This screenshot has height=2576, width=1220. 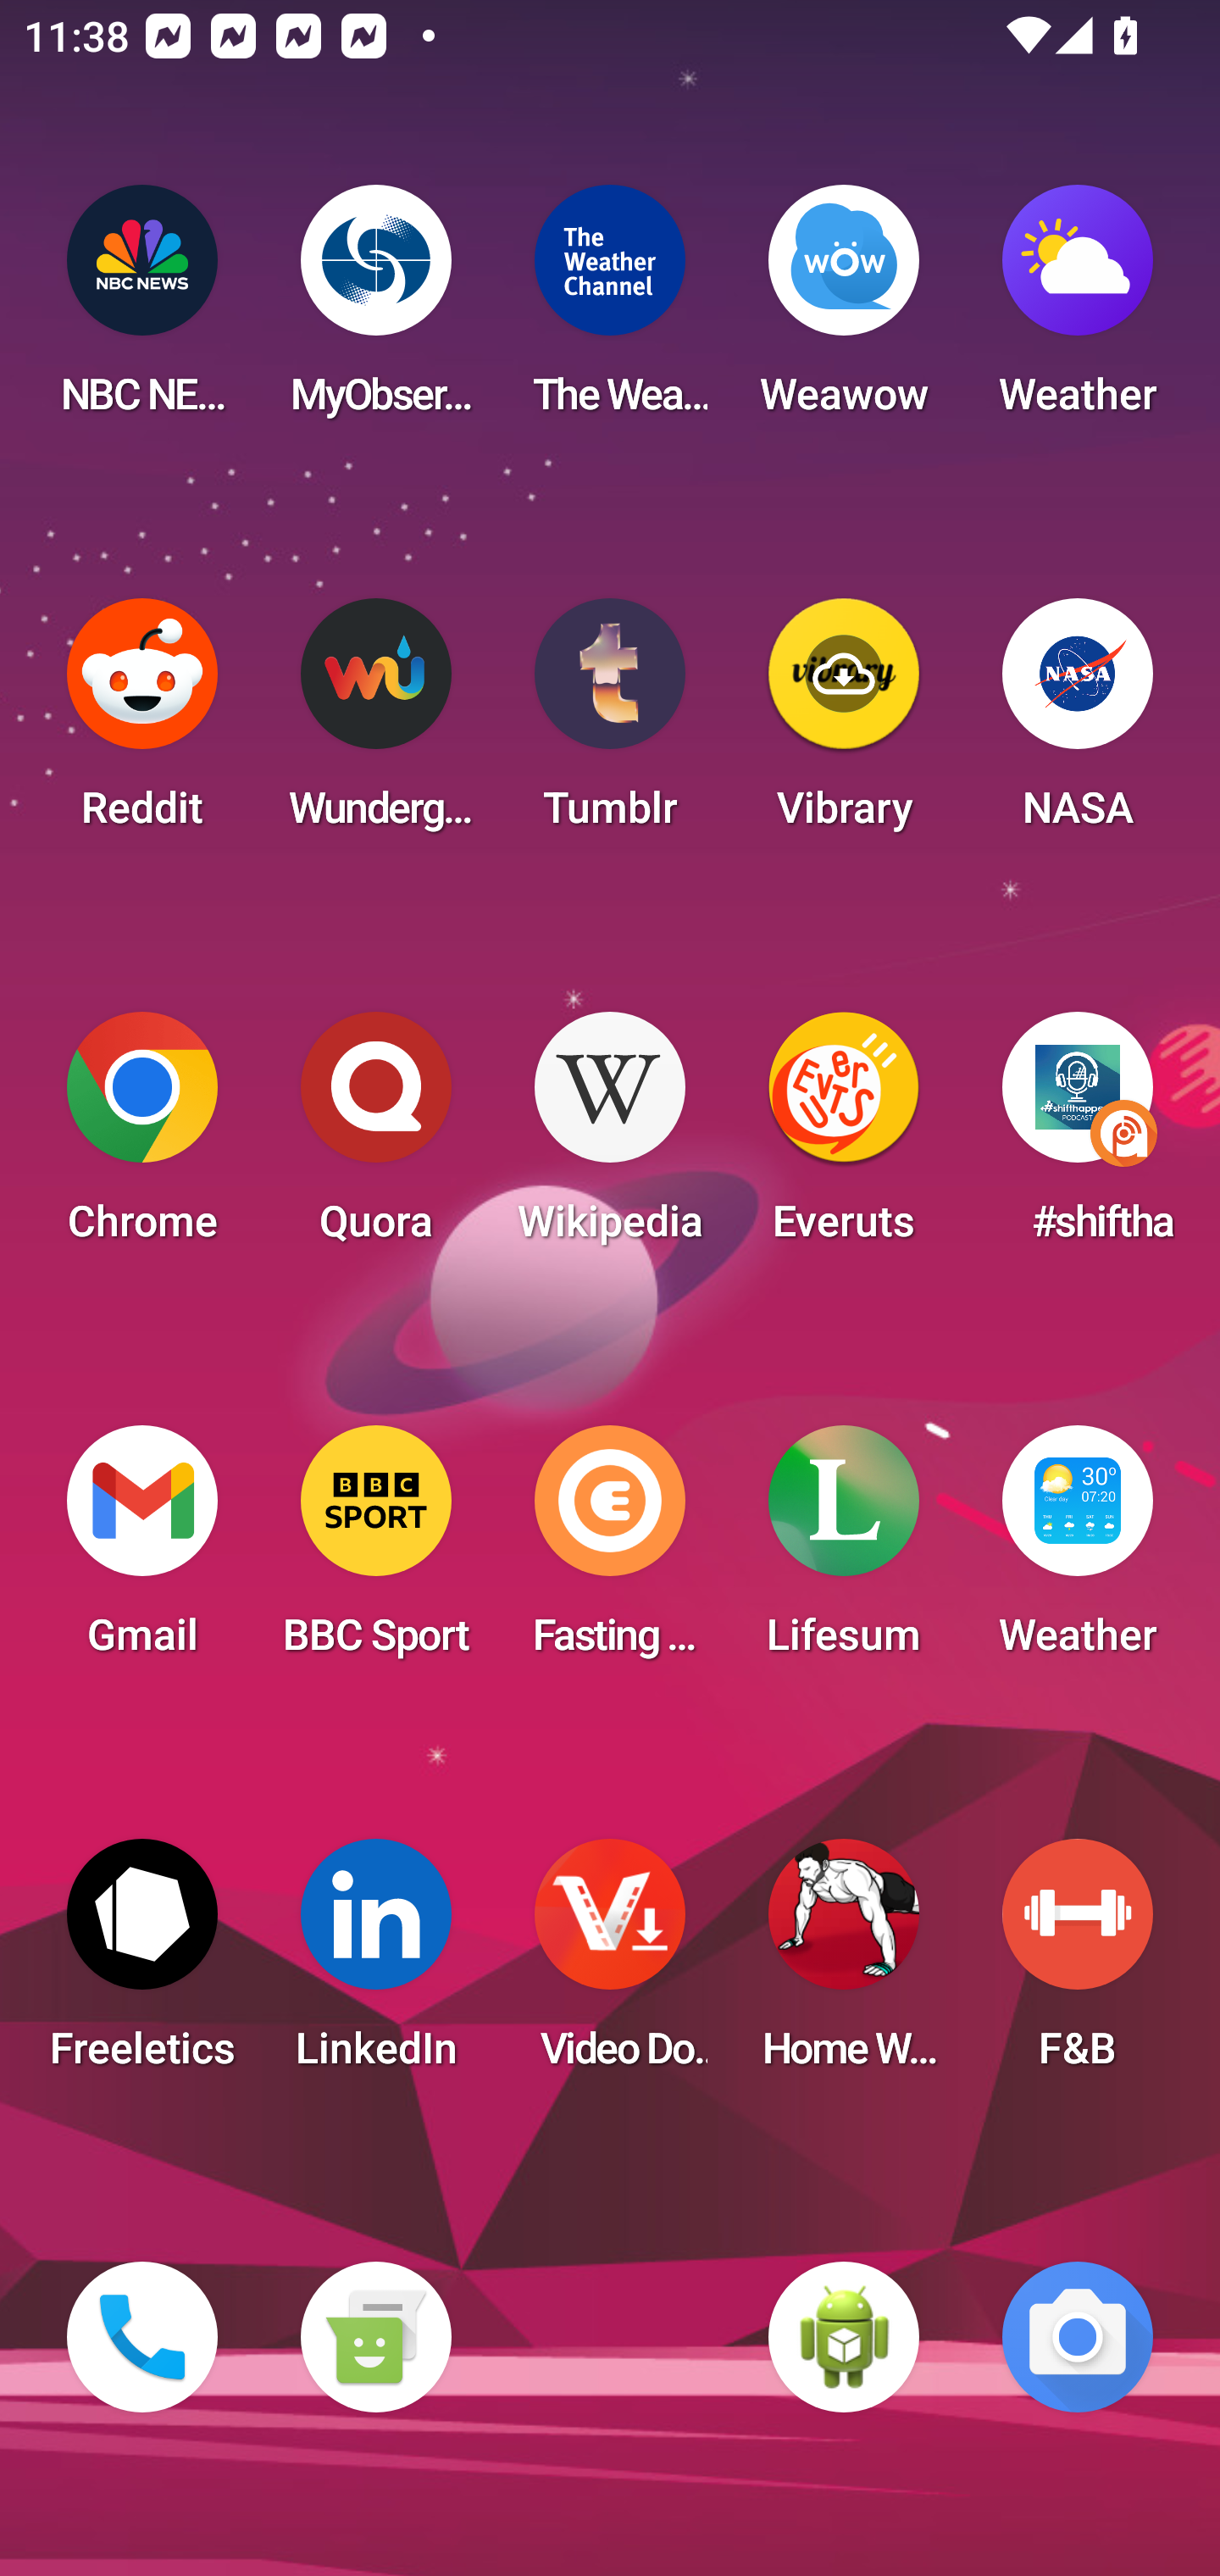 I want to click on Phone, so click(x=142, y=2337).